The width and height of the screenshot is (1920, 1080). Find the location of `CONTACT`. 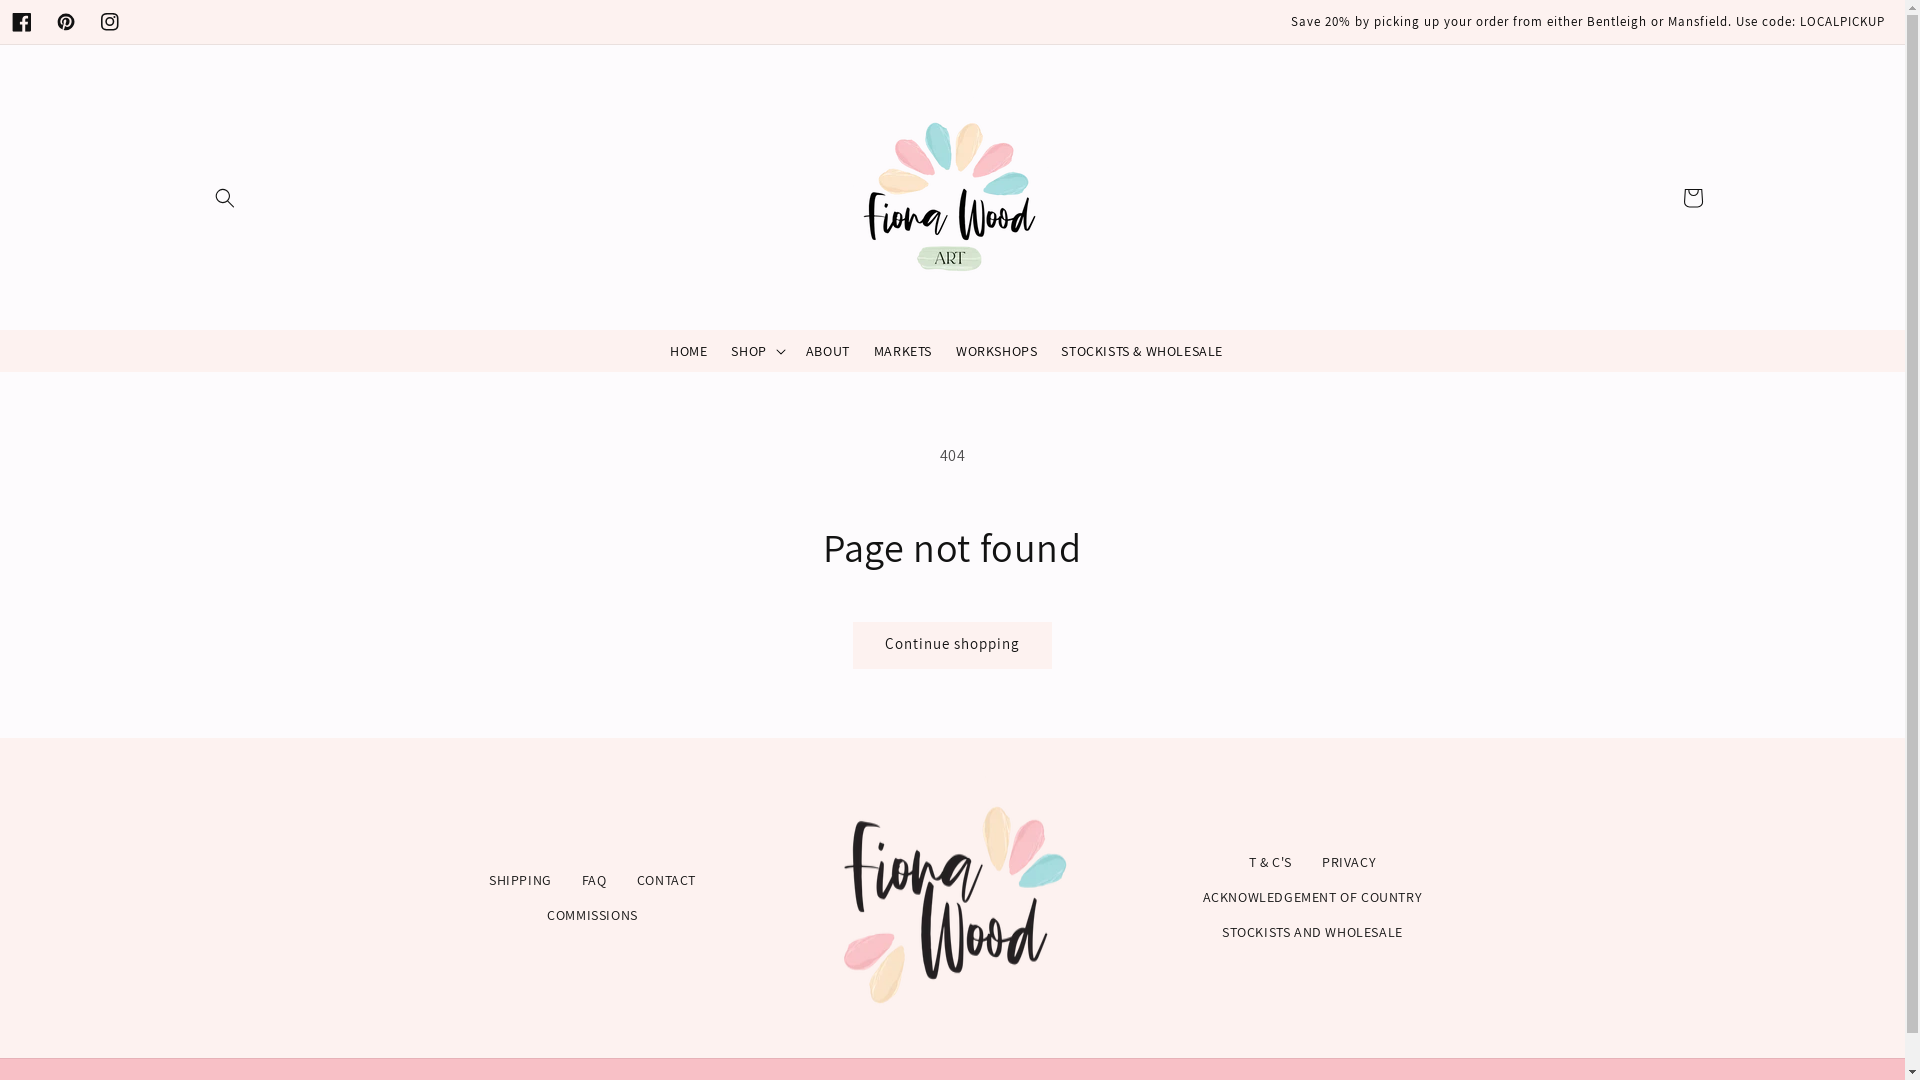

CONTACT is located at coordinates (666, 880).